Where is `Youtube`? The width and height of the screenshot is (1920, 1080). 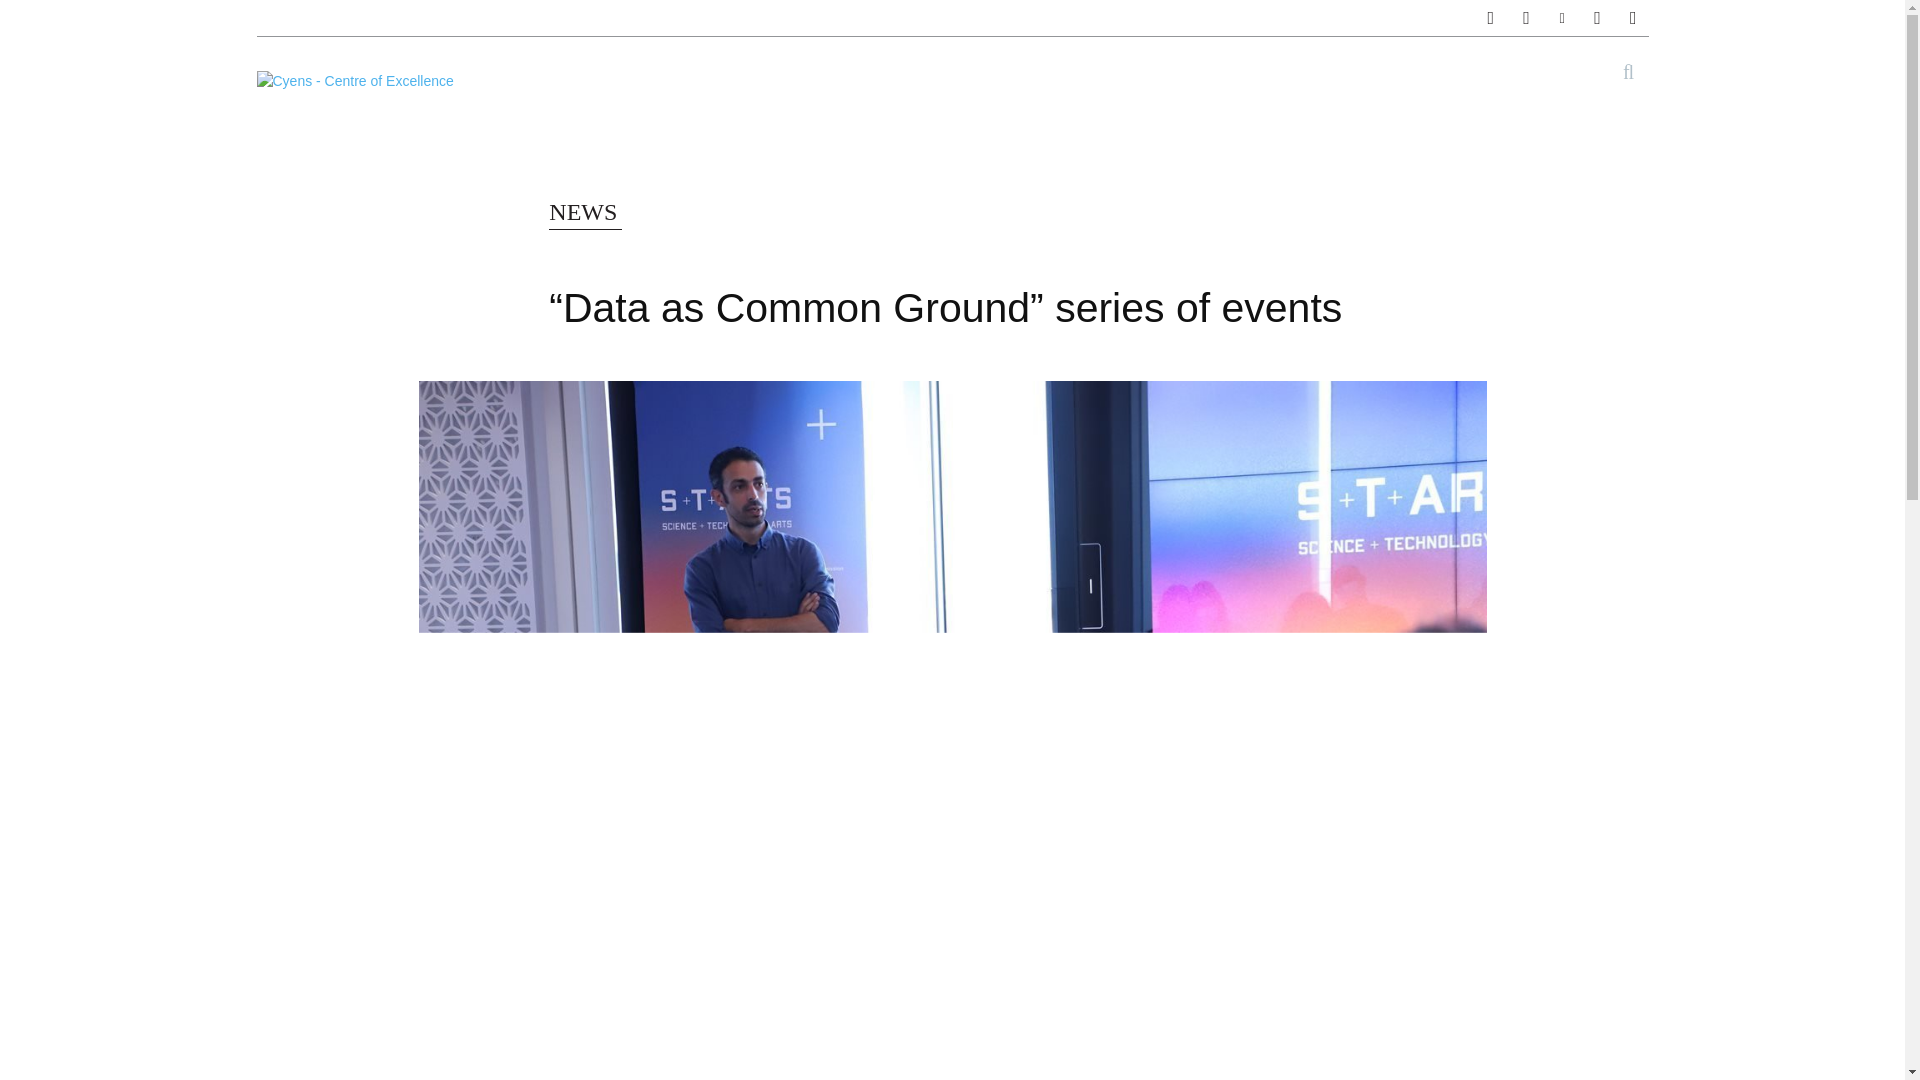
Youtube is located at coordinates (1634, 18).